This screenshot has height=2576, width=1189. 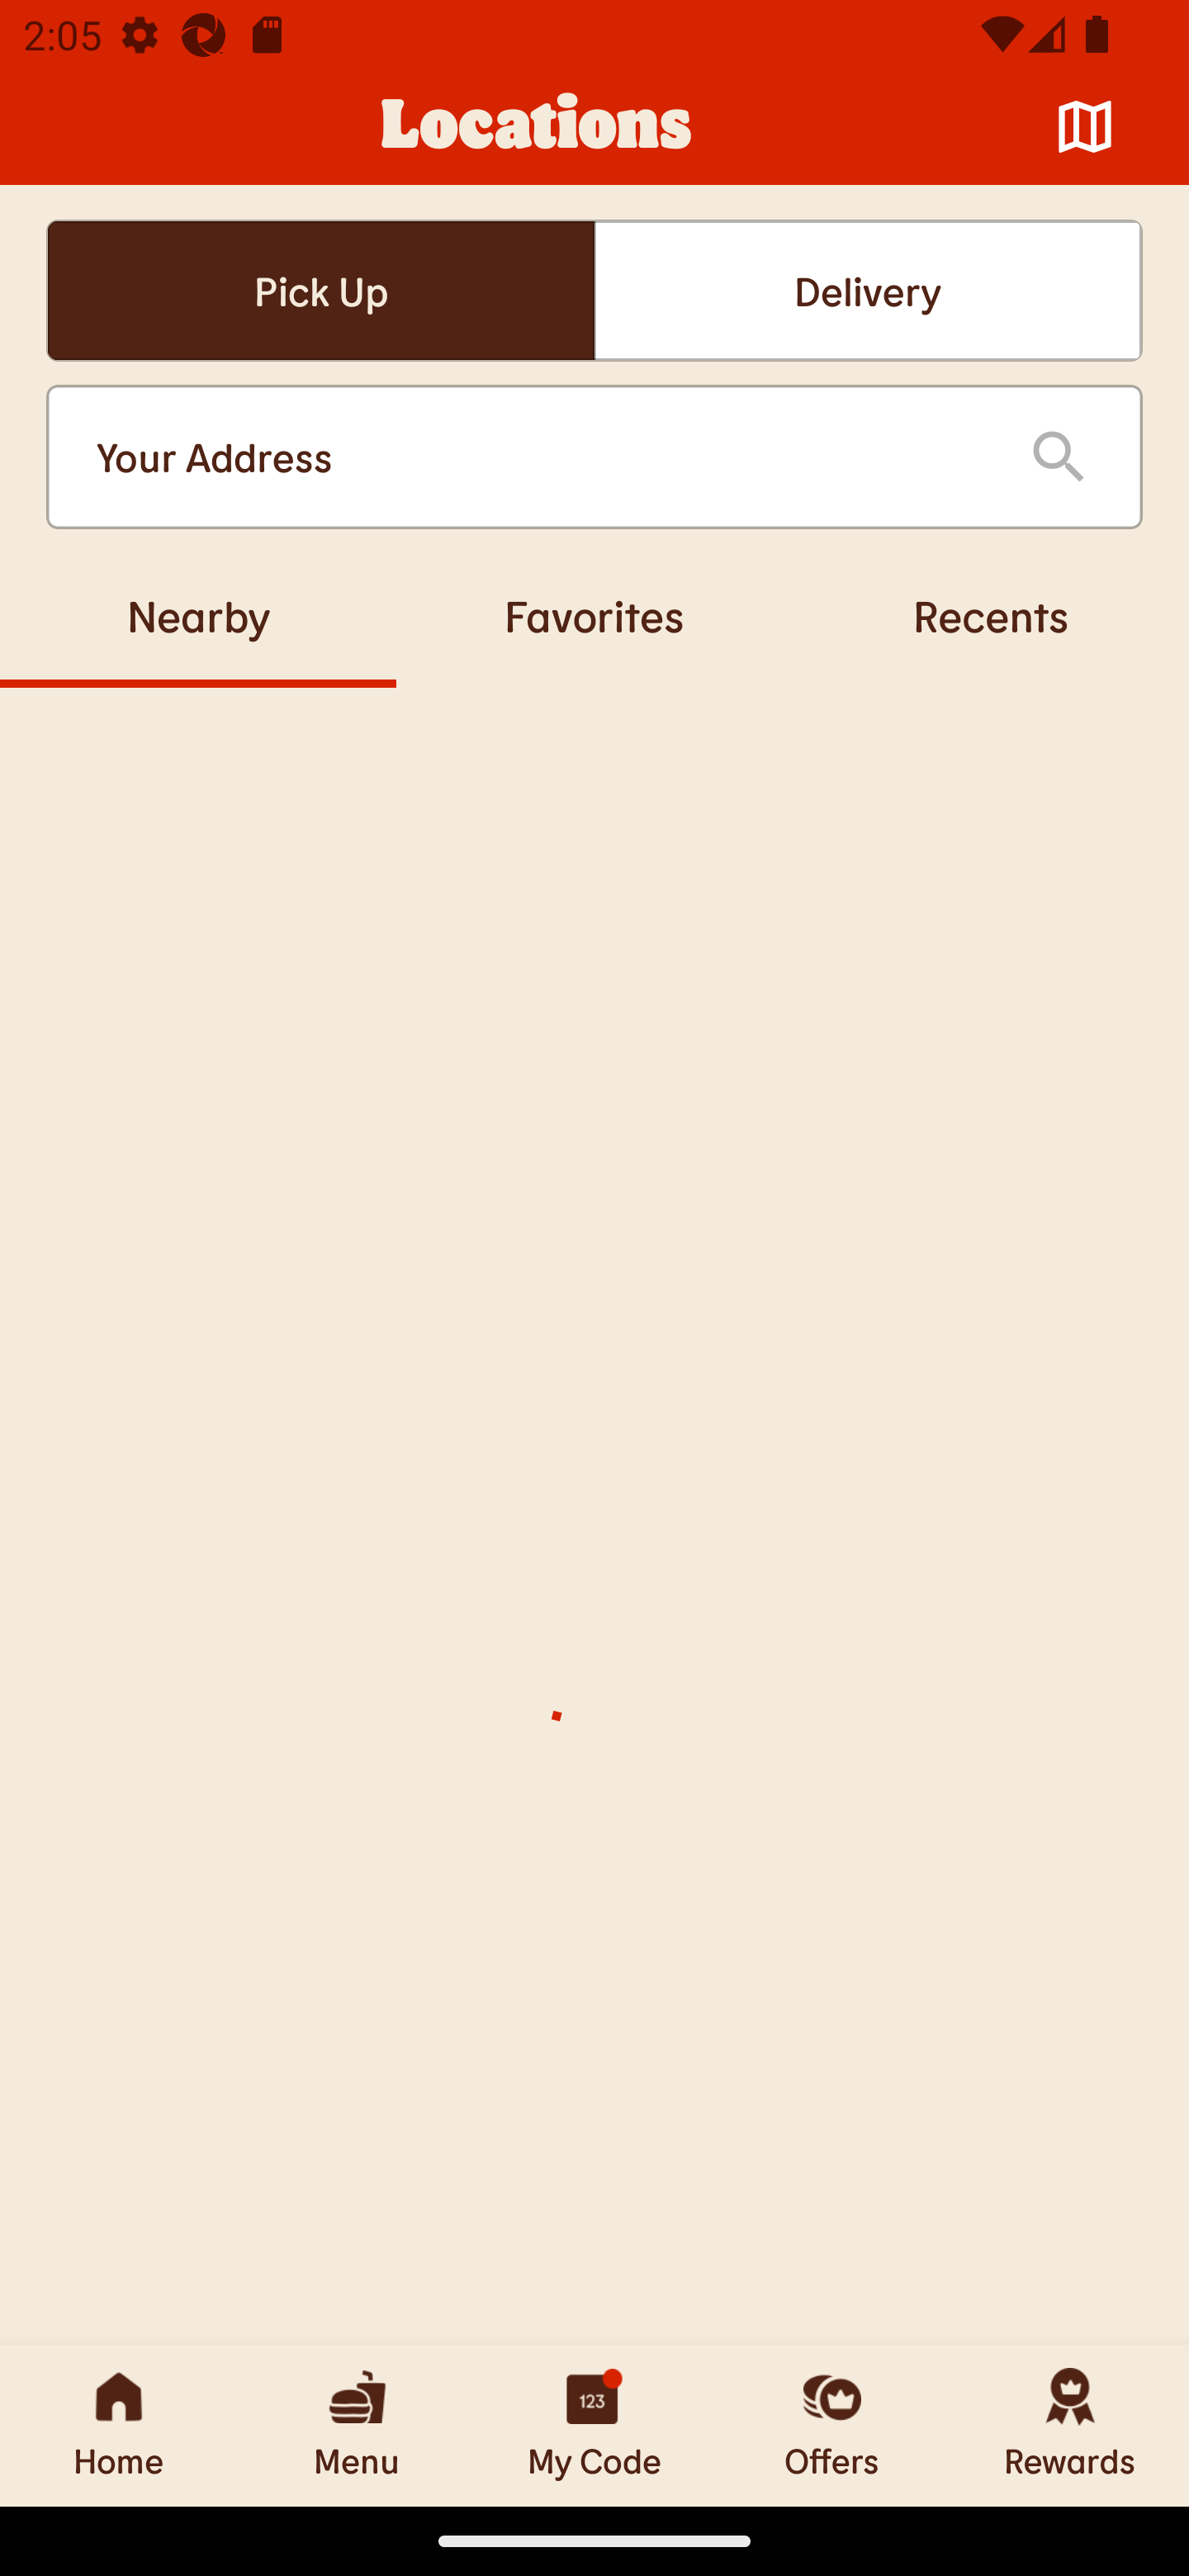 I want to click on Recents, so click(x=991, y=615).